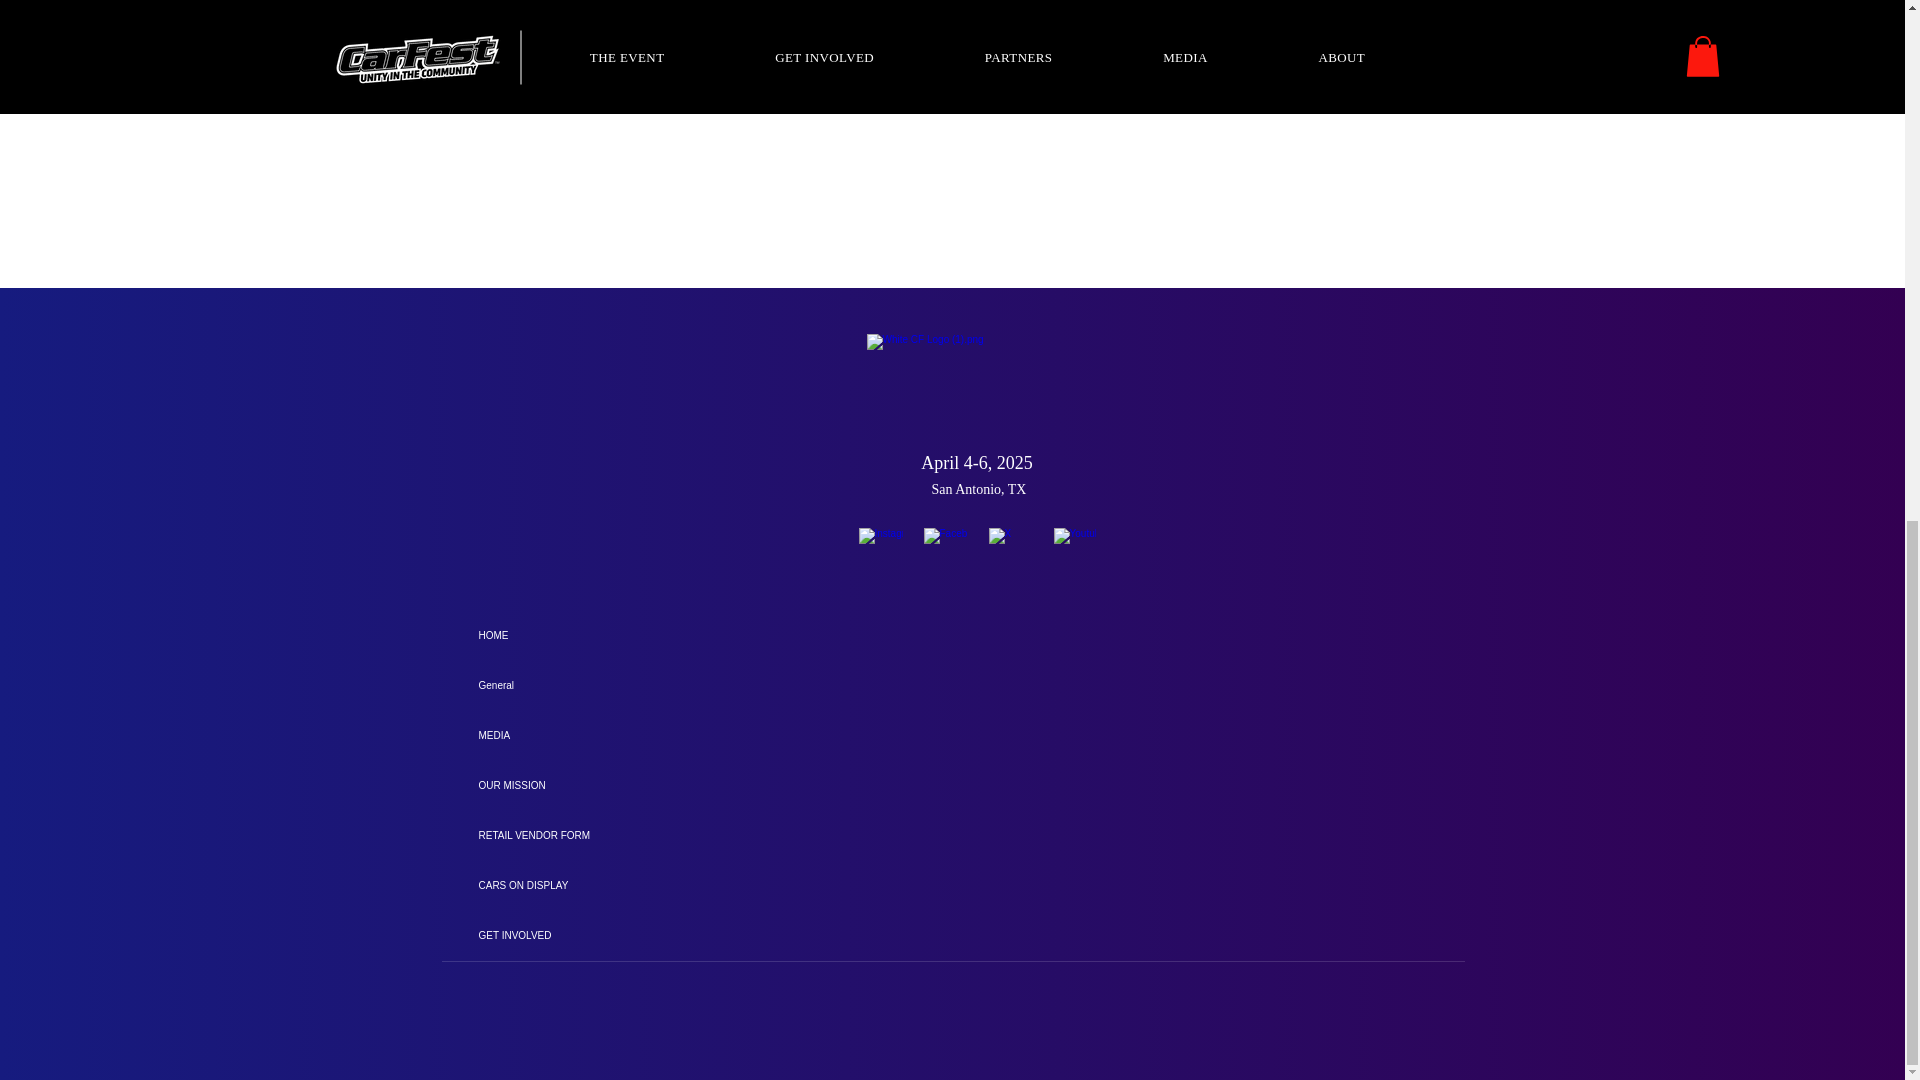 Image resolution: width=1920 pixels, height=1080 pixels. Describe the element at coordinates (951, 736) in the screenshot. I see `MEDIA` at that location.